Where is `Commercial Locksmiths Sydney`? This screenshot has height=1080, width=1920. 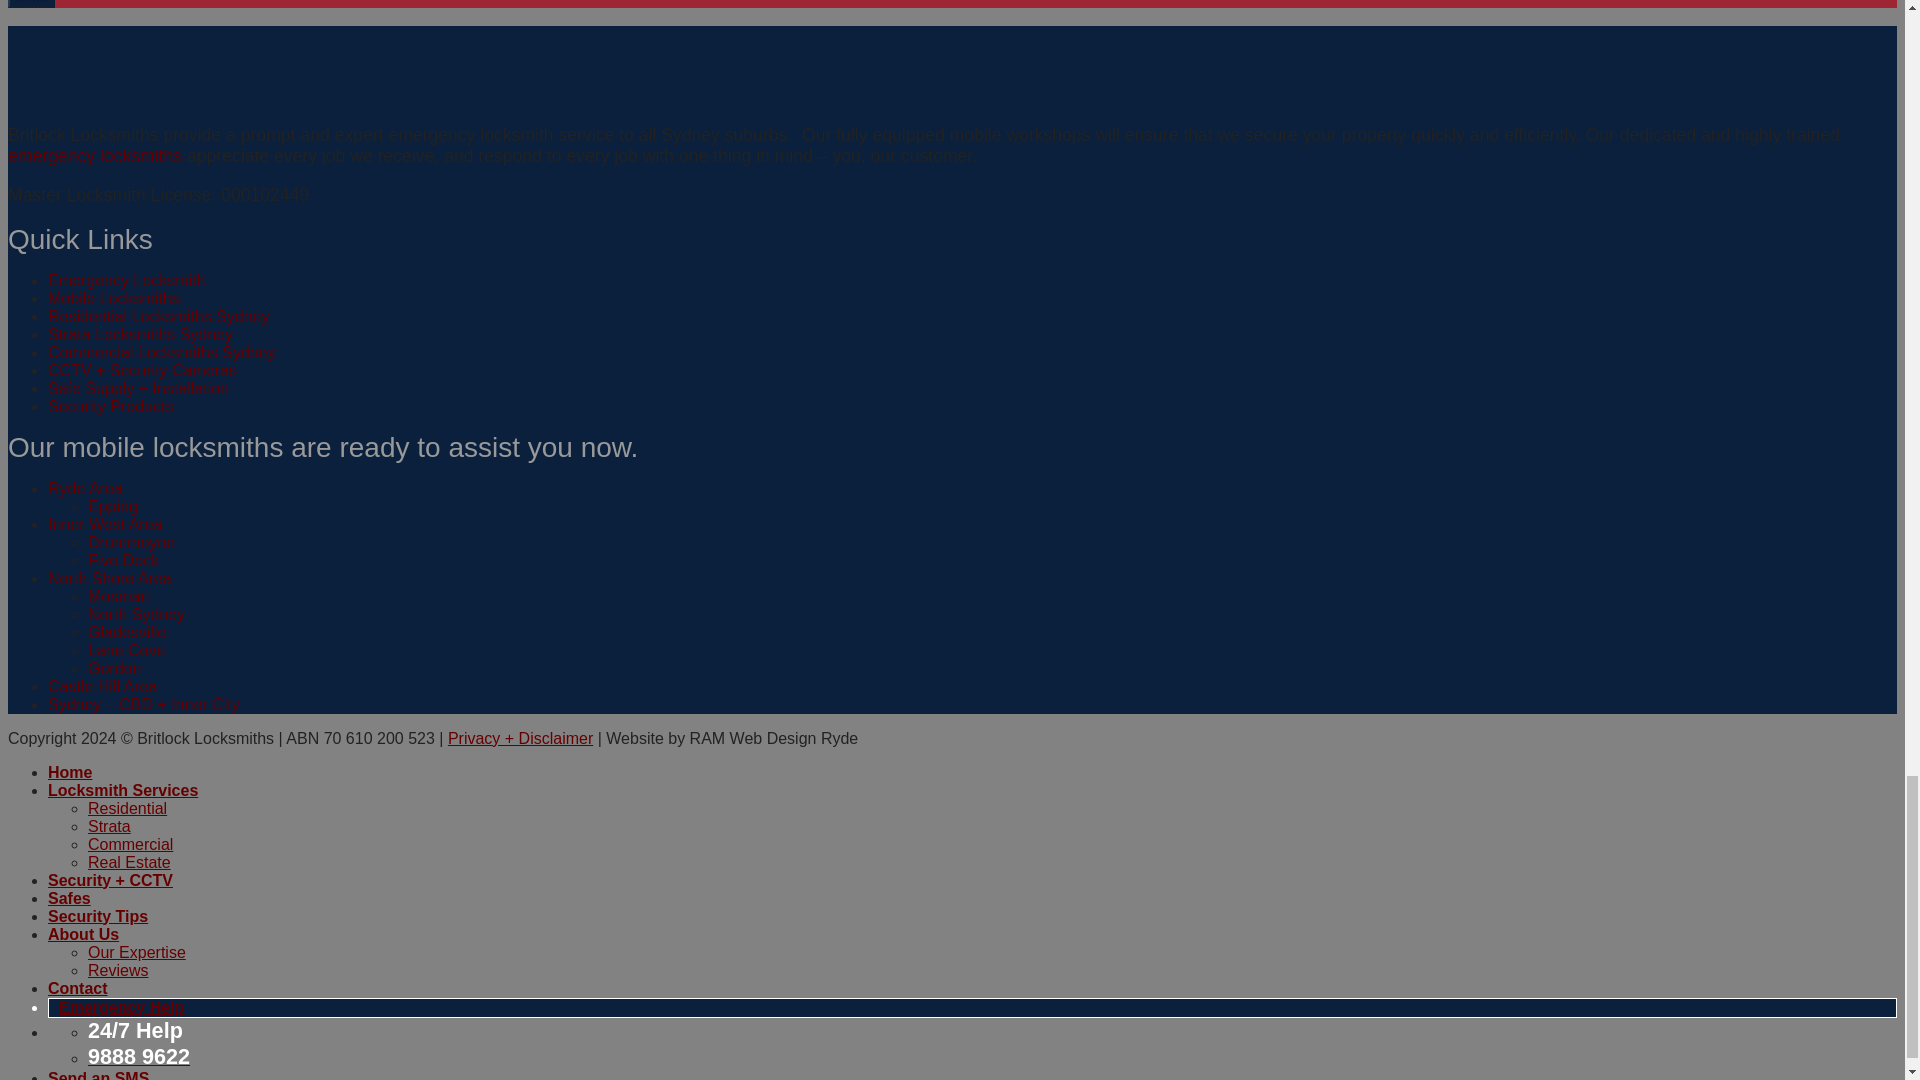 Commercial Locksmiths Sydney is located at coordinates (162, 352).